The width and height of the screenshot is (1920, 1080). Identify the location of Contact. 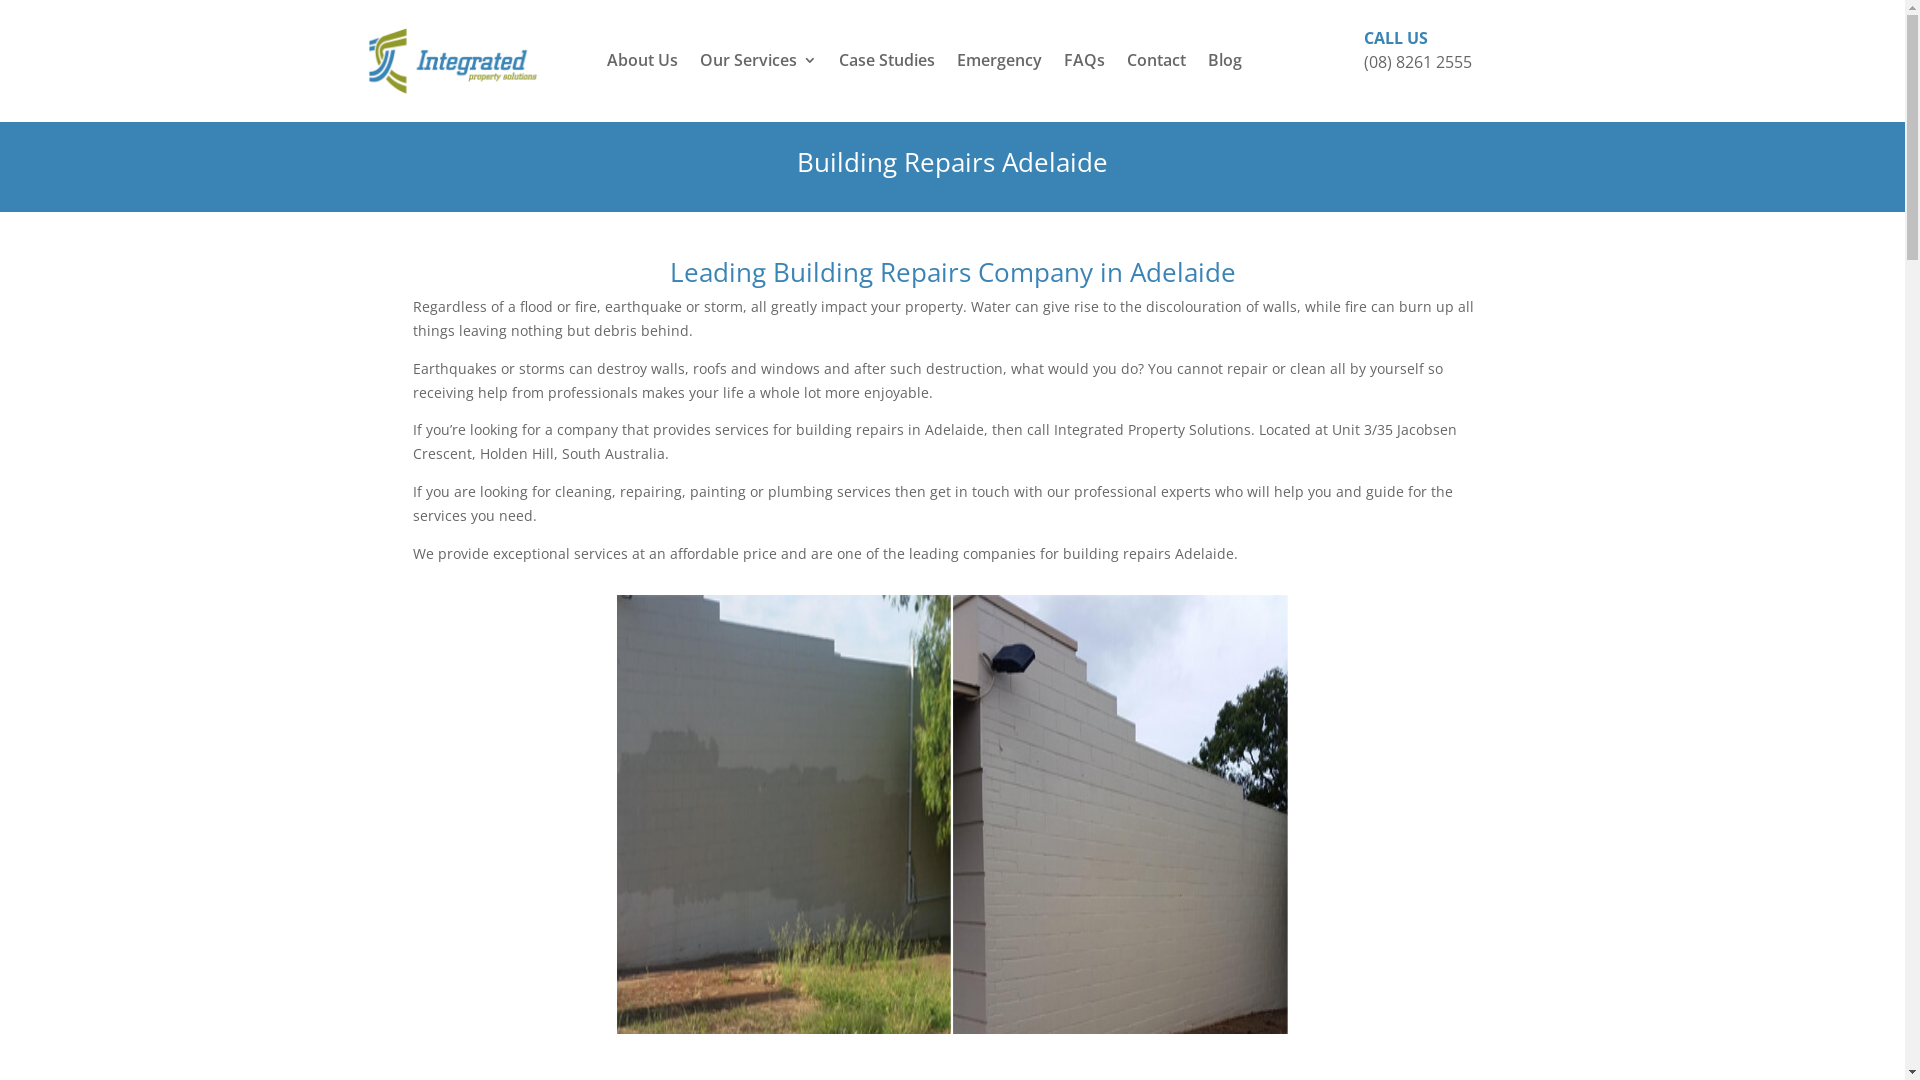
(1156, 64).